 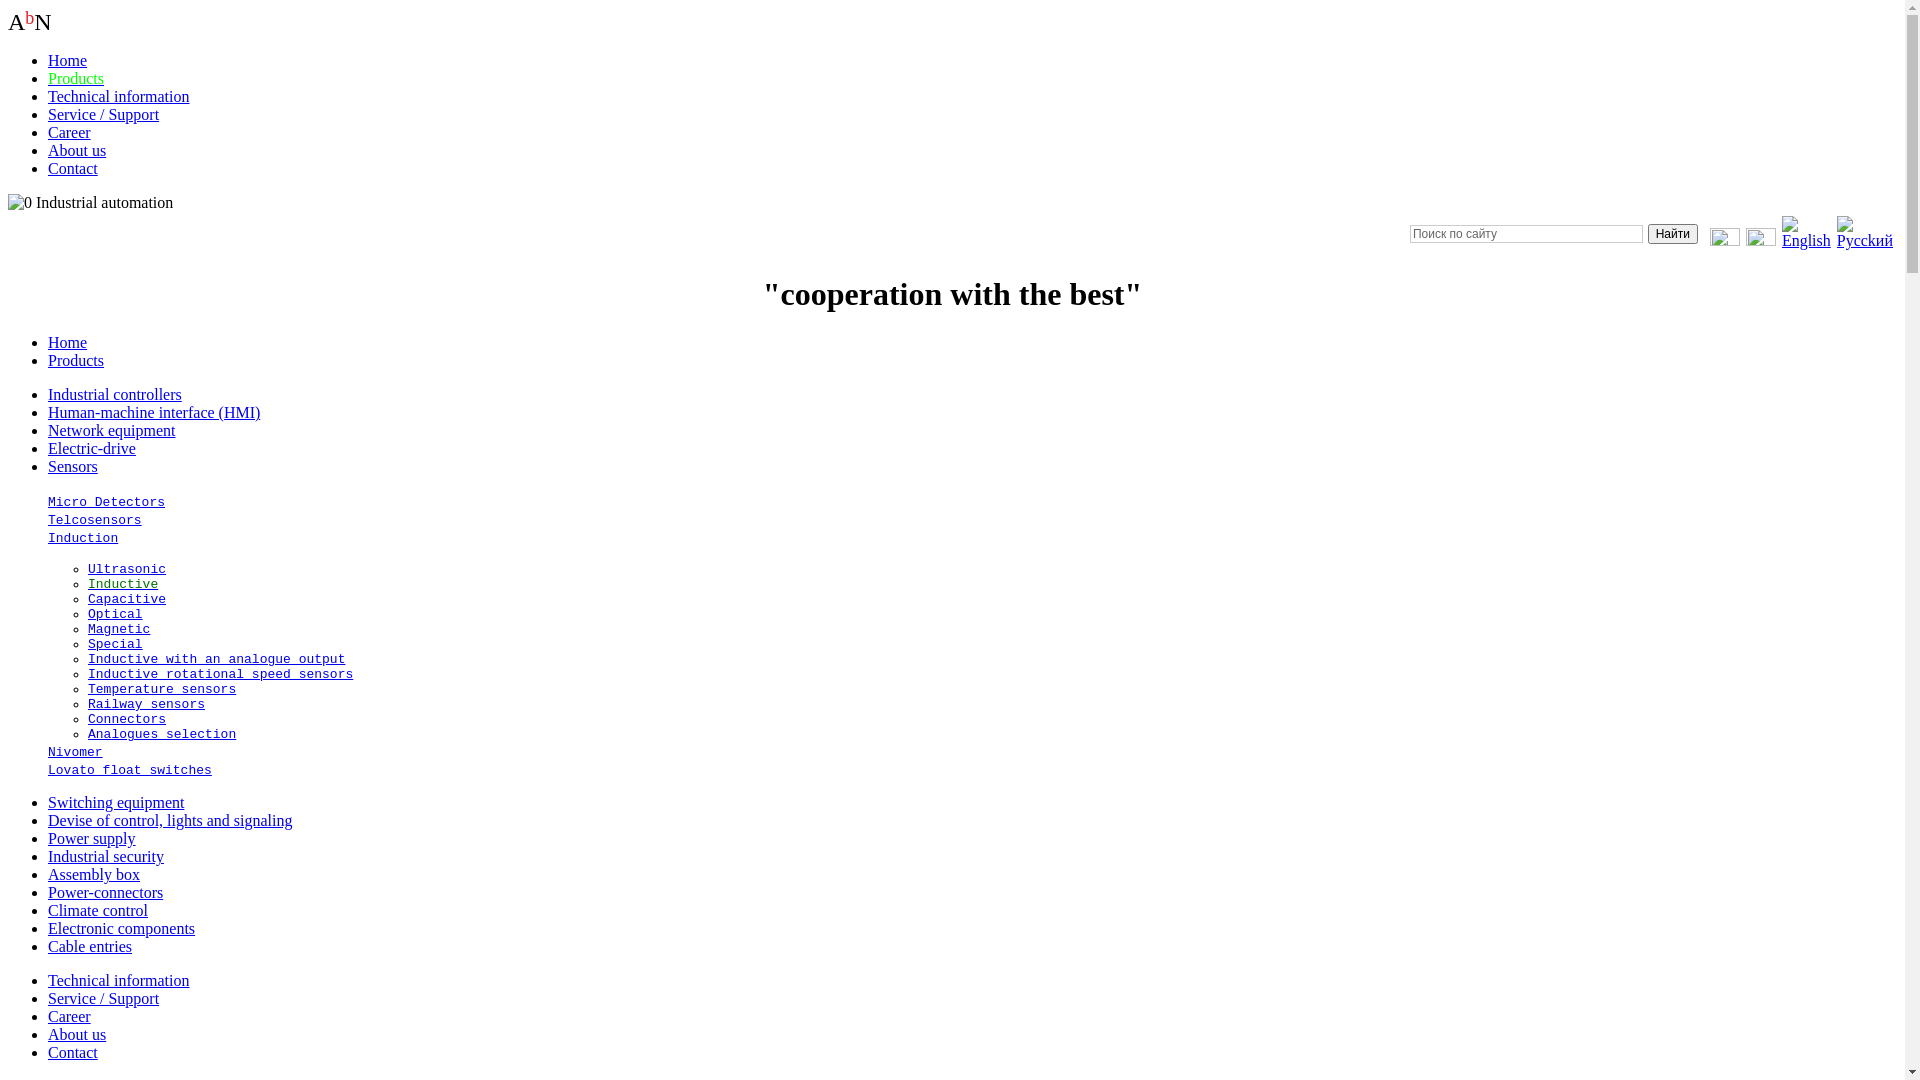 I want to click on Assembly box, so click(x=94, y=874).